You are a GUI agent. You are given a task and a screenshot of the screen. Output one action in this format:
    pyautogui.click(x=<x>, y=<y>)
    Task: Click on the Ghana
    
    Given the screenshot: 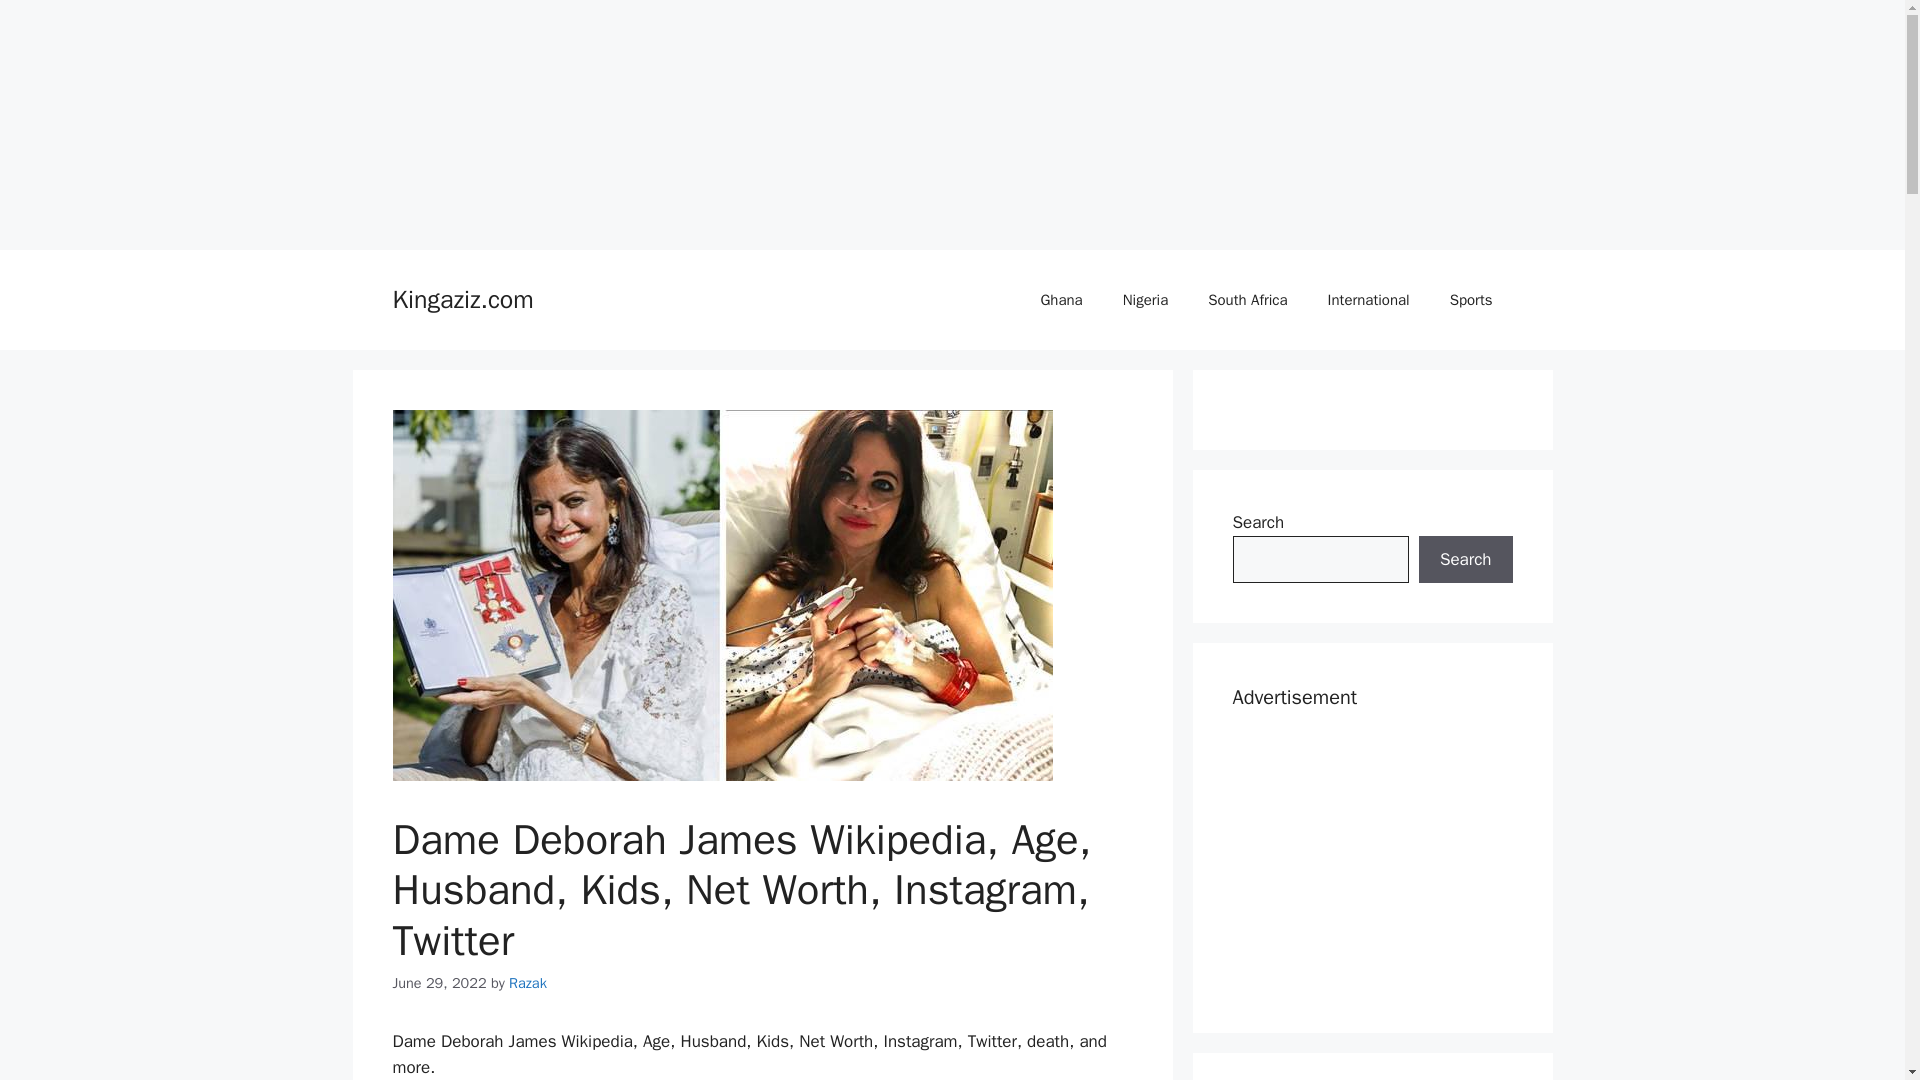 What is the action you would take?
    pyautogui.click(x=1060, y=300)
    